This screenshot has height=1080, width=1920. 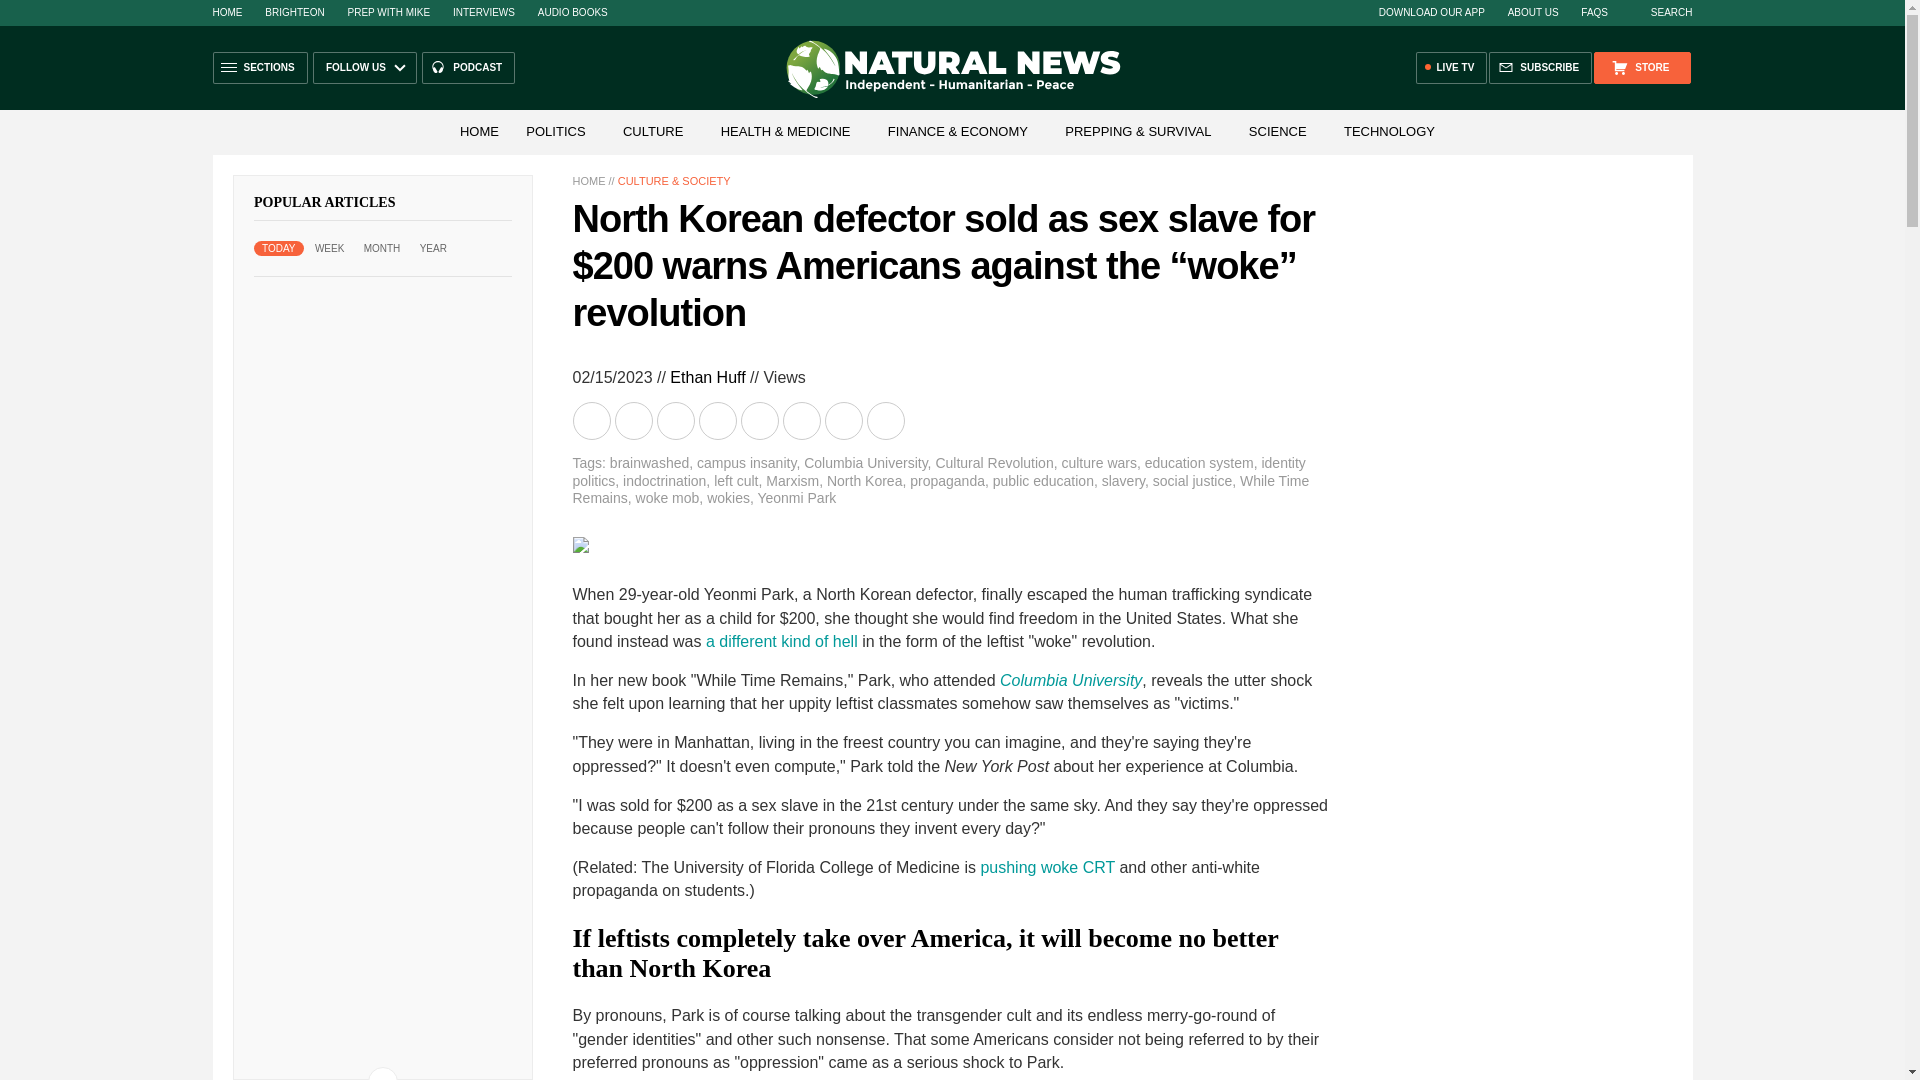 What do you see at coordinates (652, 132) in the screenshot?
I see `CULTURE` at bounding box center [652, 132].